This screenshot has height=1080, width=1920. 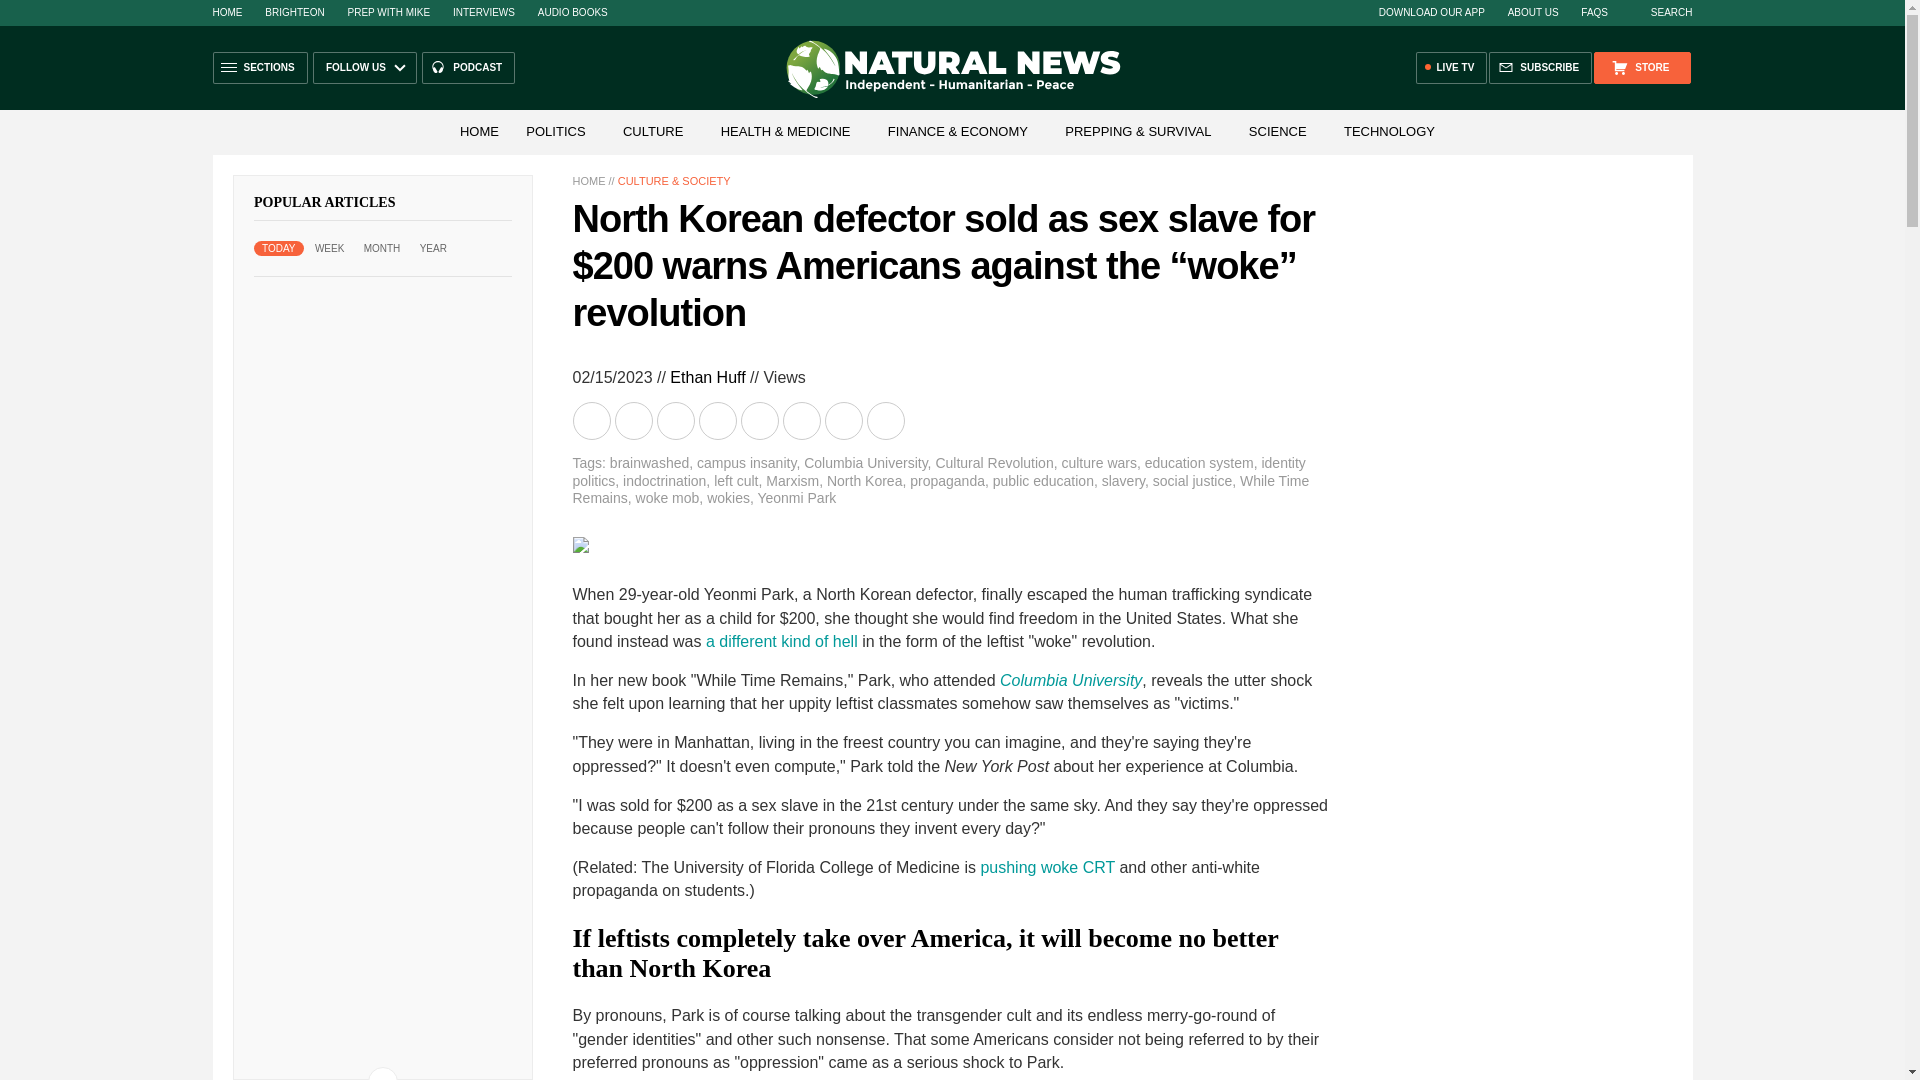 What do you see at coordinates (652, 132) in the screenshot?
I see `CULTURE` at bounding box center [652, 132].